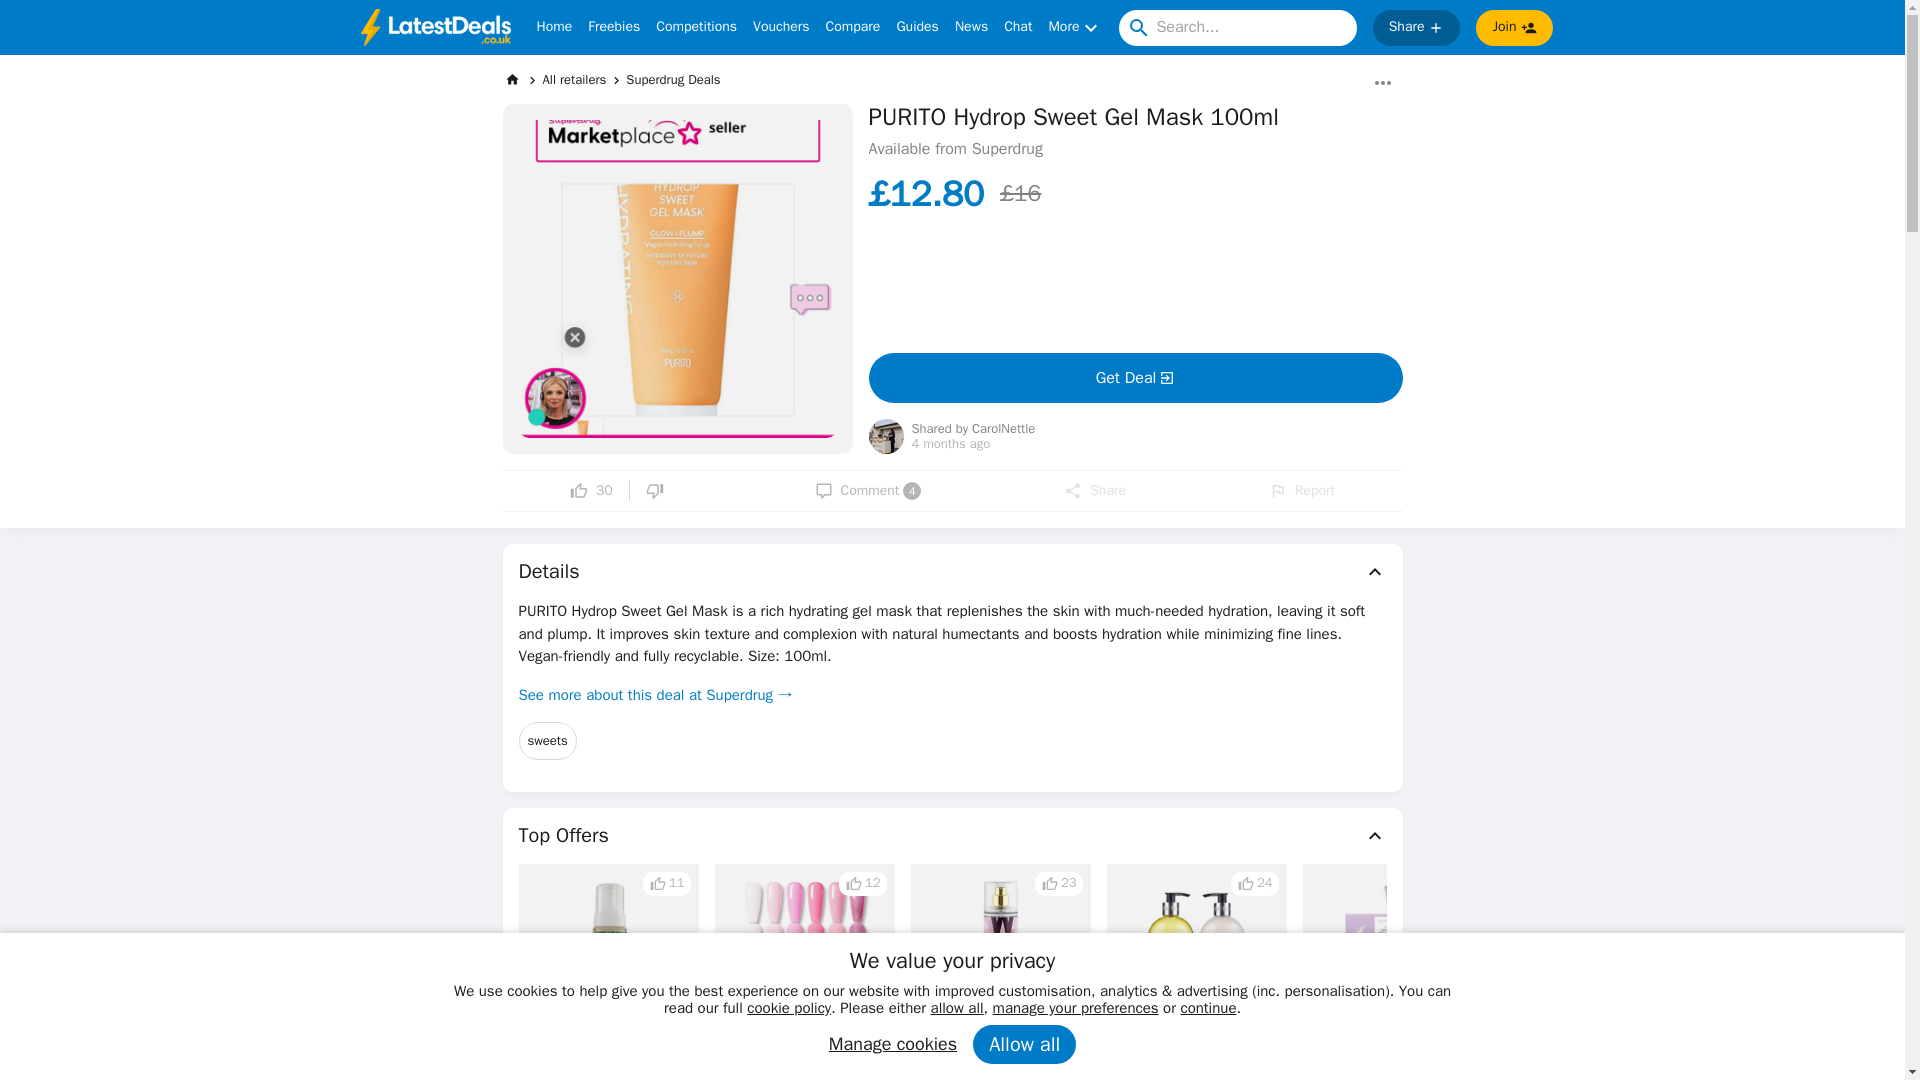  Describe the element at coordinates (1514, 28) in the screenshot. I see `Join` at that location.